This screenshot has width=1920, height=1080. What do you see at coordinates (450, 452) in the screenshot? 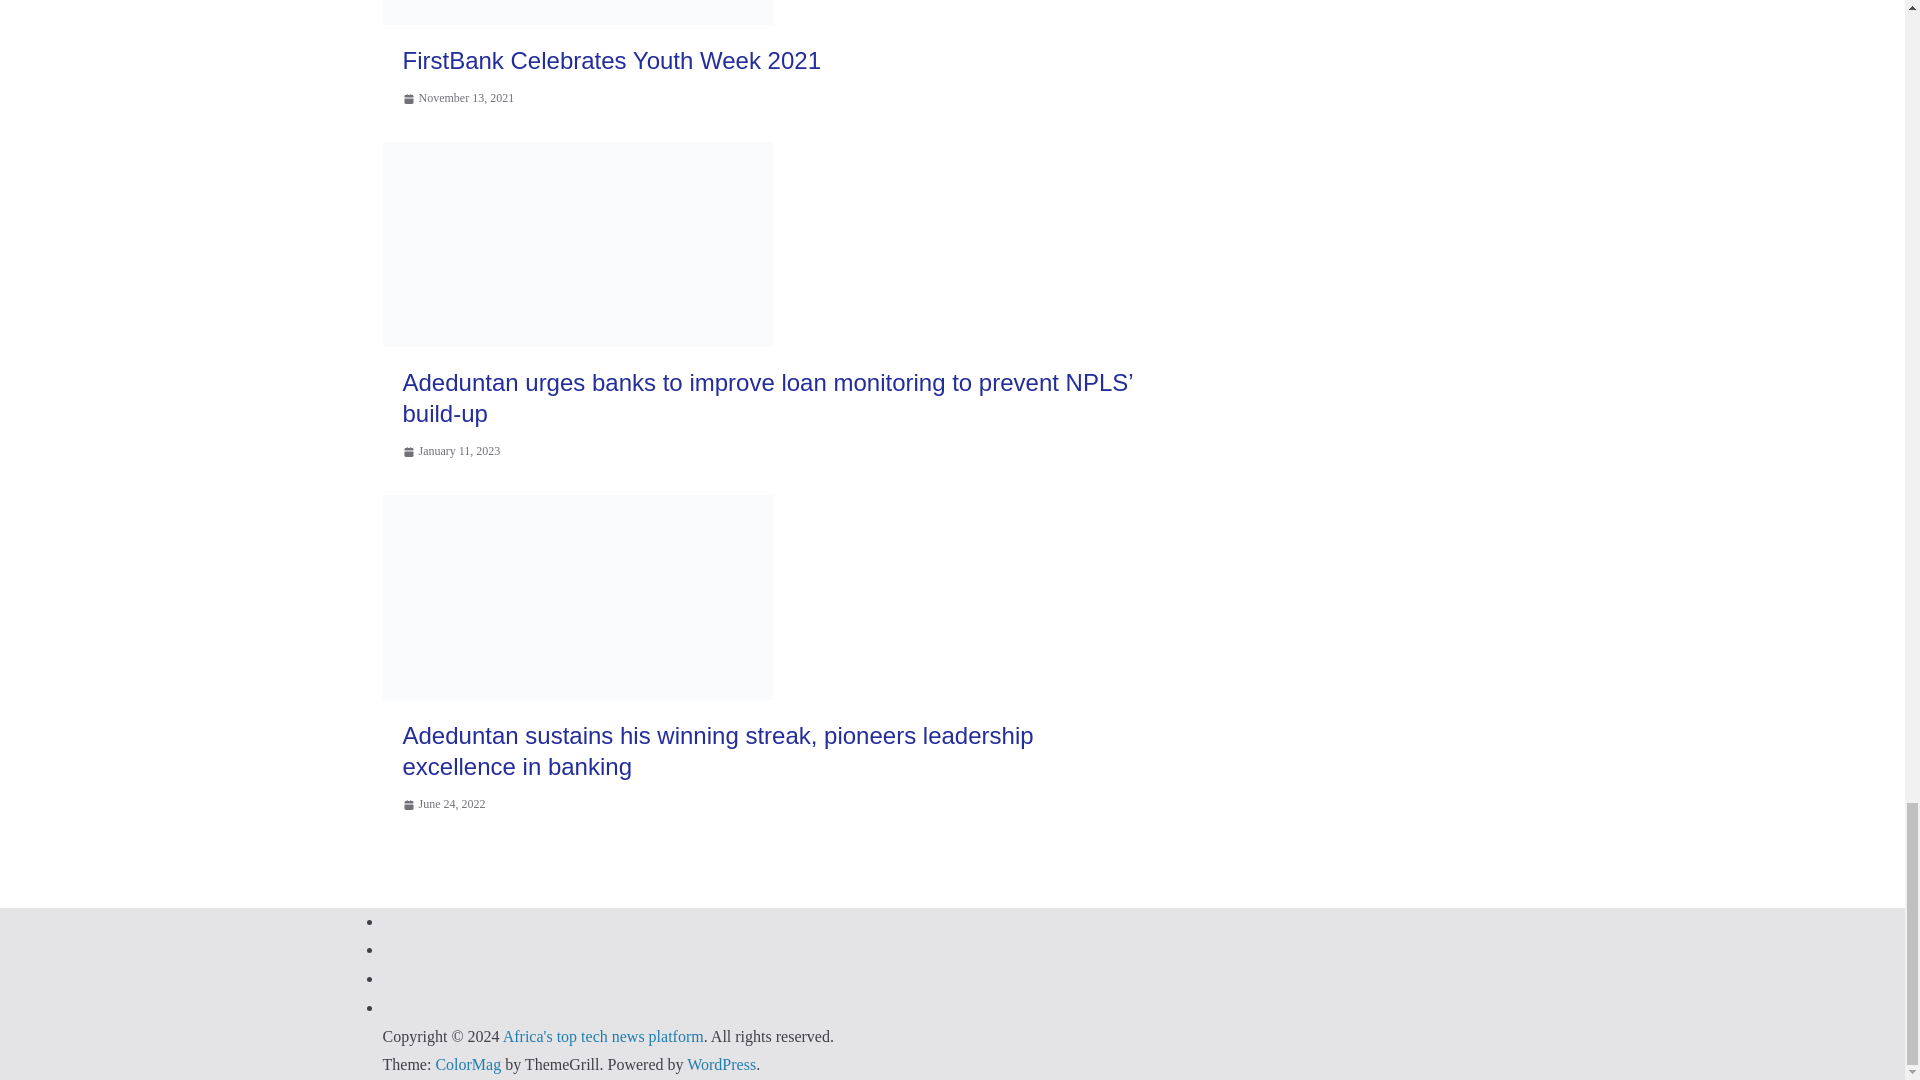
I see `January 11, 2023` at bounding box center [450, 452].